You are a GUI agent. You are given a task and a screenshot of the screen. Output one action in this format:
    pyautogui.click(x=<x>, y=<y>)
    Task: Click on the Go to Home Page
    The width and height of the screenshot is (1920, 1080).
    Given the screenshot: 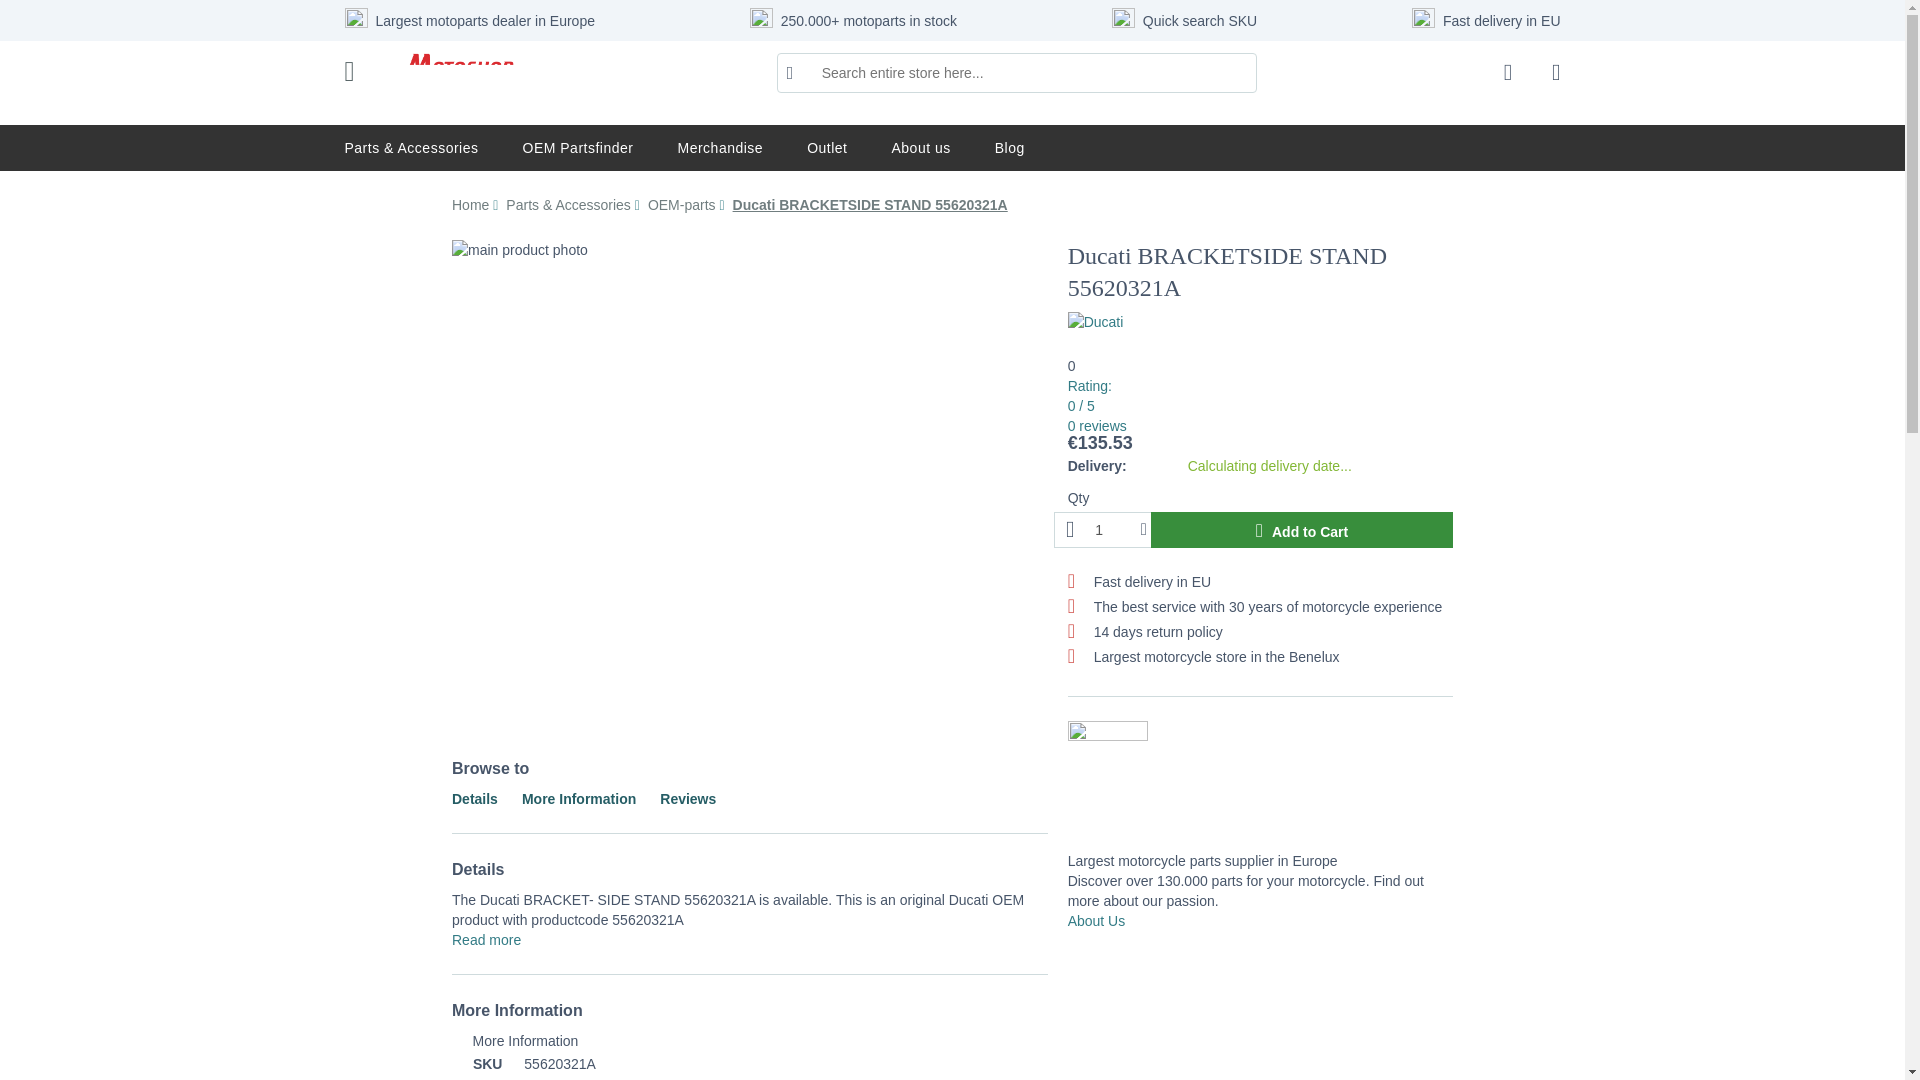 What is the action you would take?
    pyautogui.click(x=472, y=204)
    